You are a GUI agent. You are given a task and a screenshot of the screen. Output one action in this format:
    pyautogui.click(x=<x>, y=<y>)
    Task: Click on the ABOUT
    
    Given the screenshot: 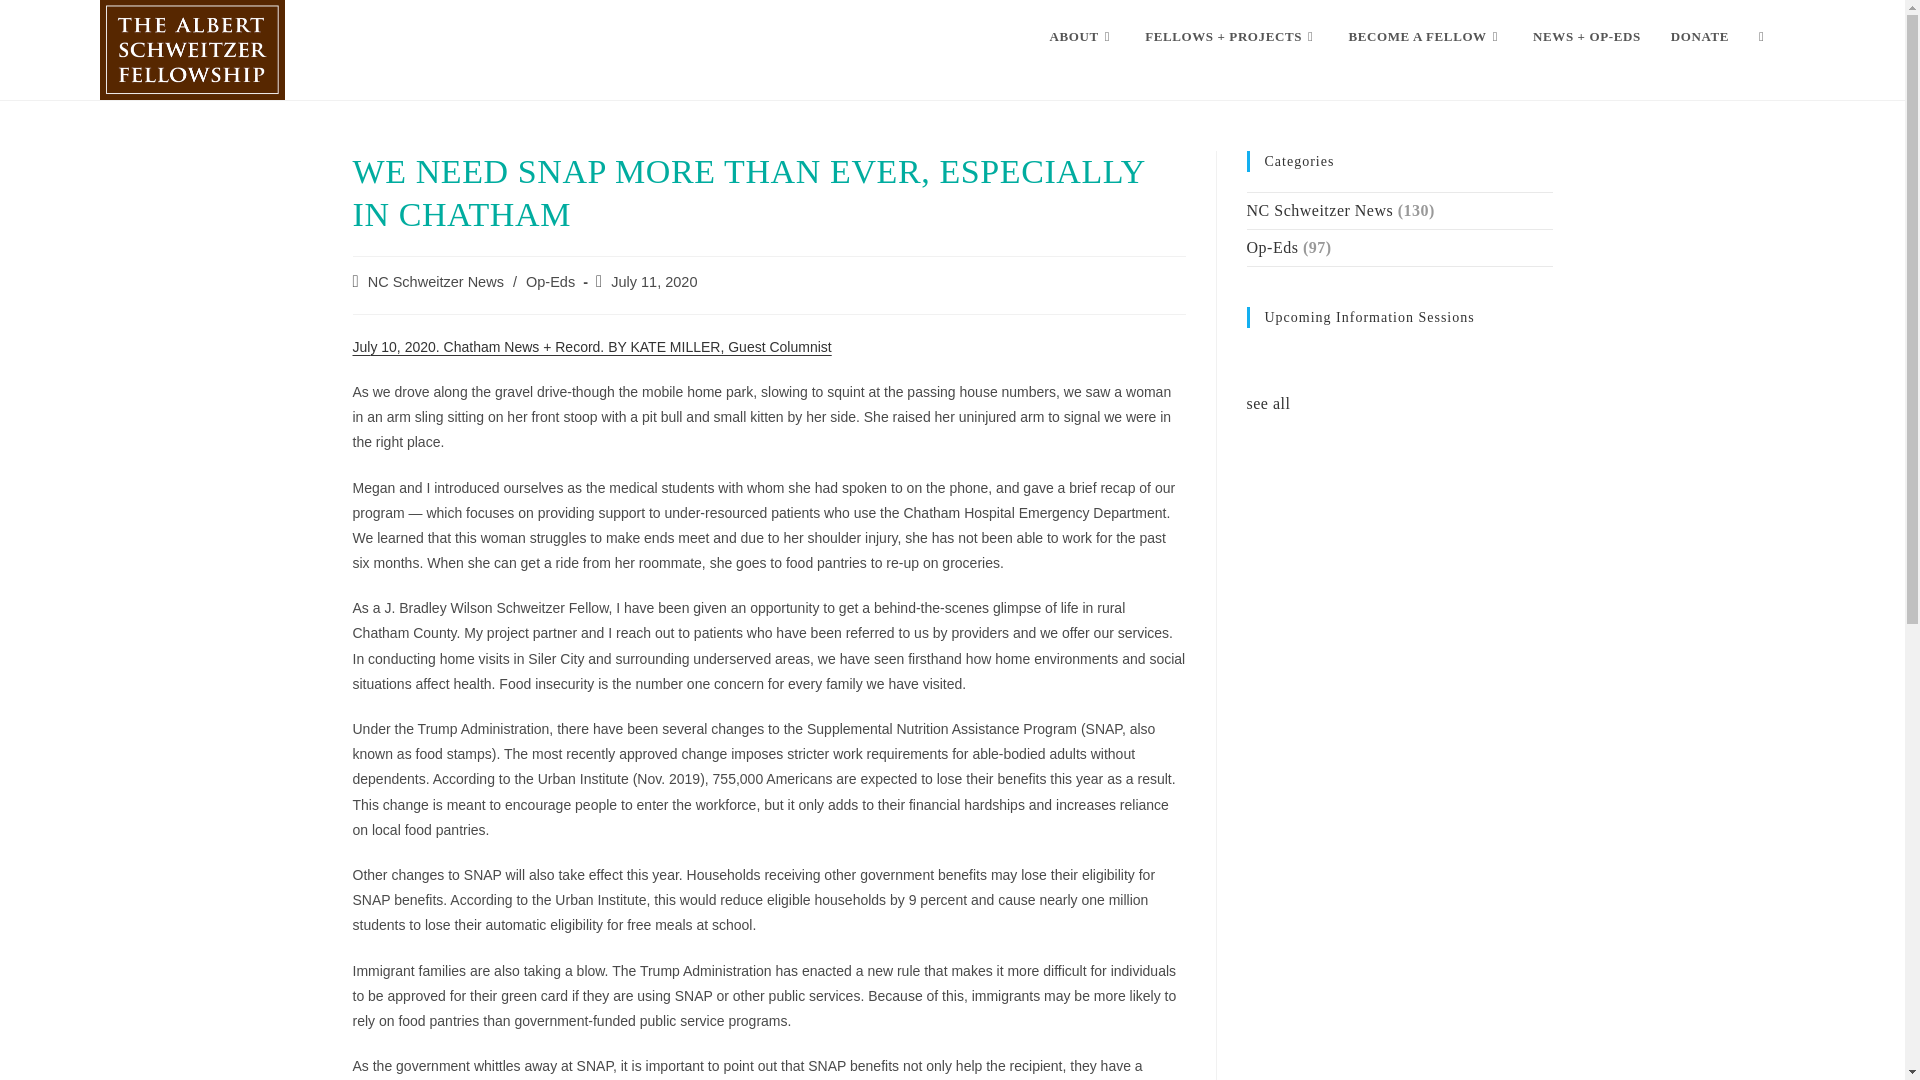 What is the action you would take?
    pyautogui.click(x=1082, y=37)
    